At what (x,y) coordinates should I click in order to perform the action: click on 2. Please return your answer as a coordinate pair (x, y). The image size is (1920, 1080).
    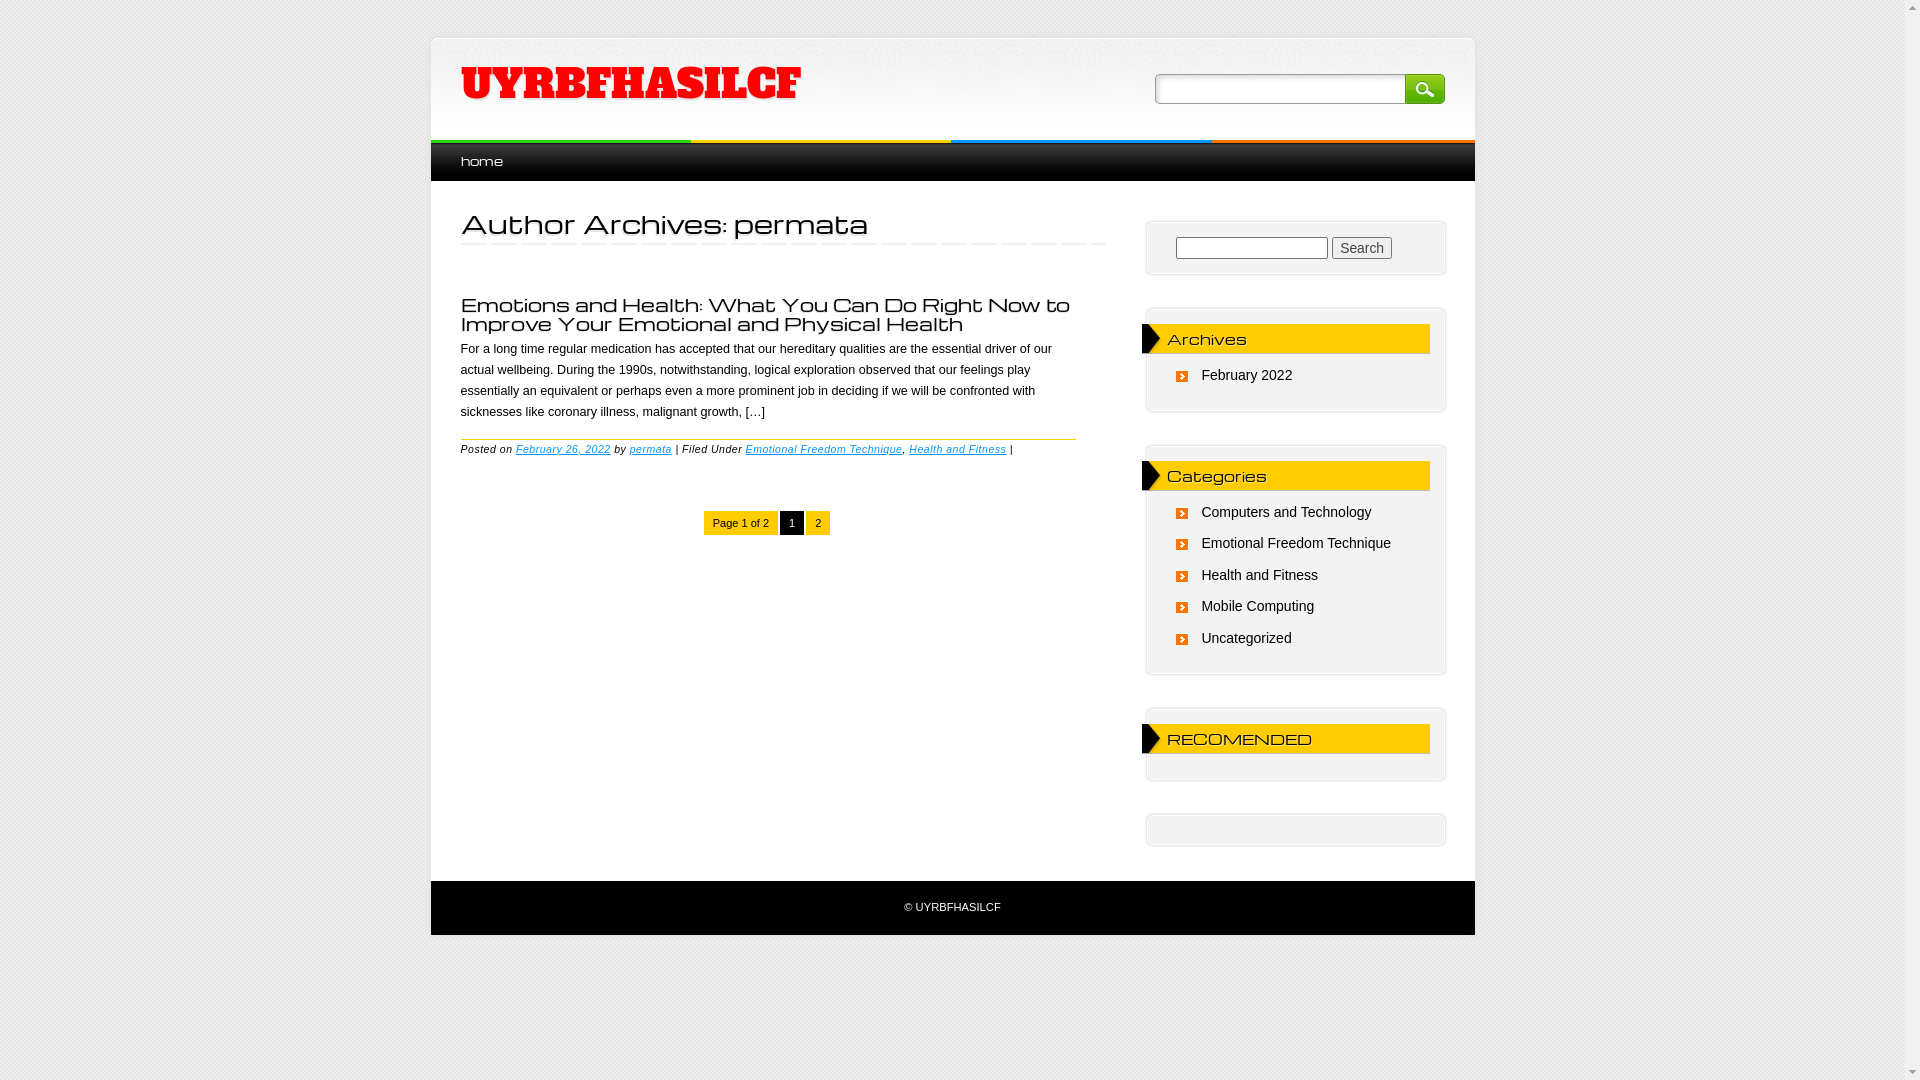
    Looking at the image, I should click on (818, 523).